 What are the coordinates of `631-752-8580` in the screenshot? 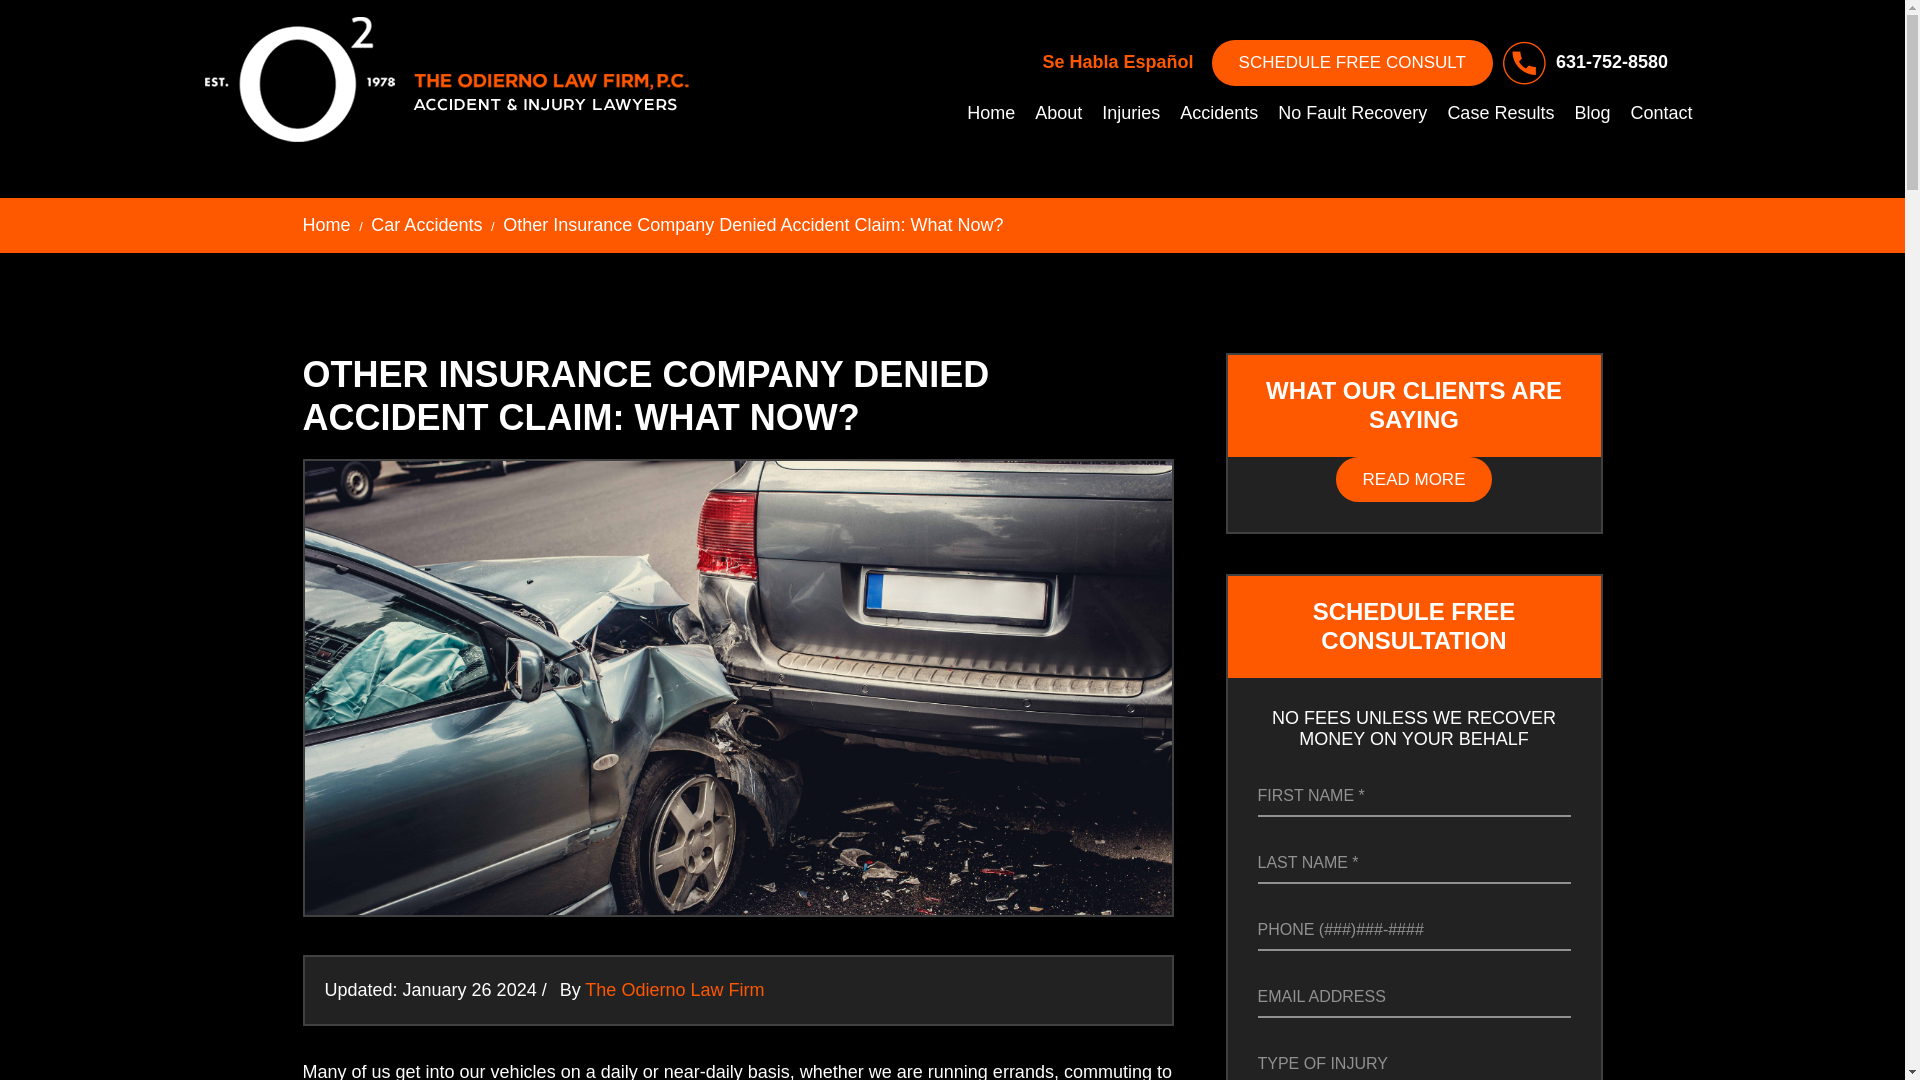 It's located at (1580, 63).